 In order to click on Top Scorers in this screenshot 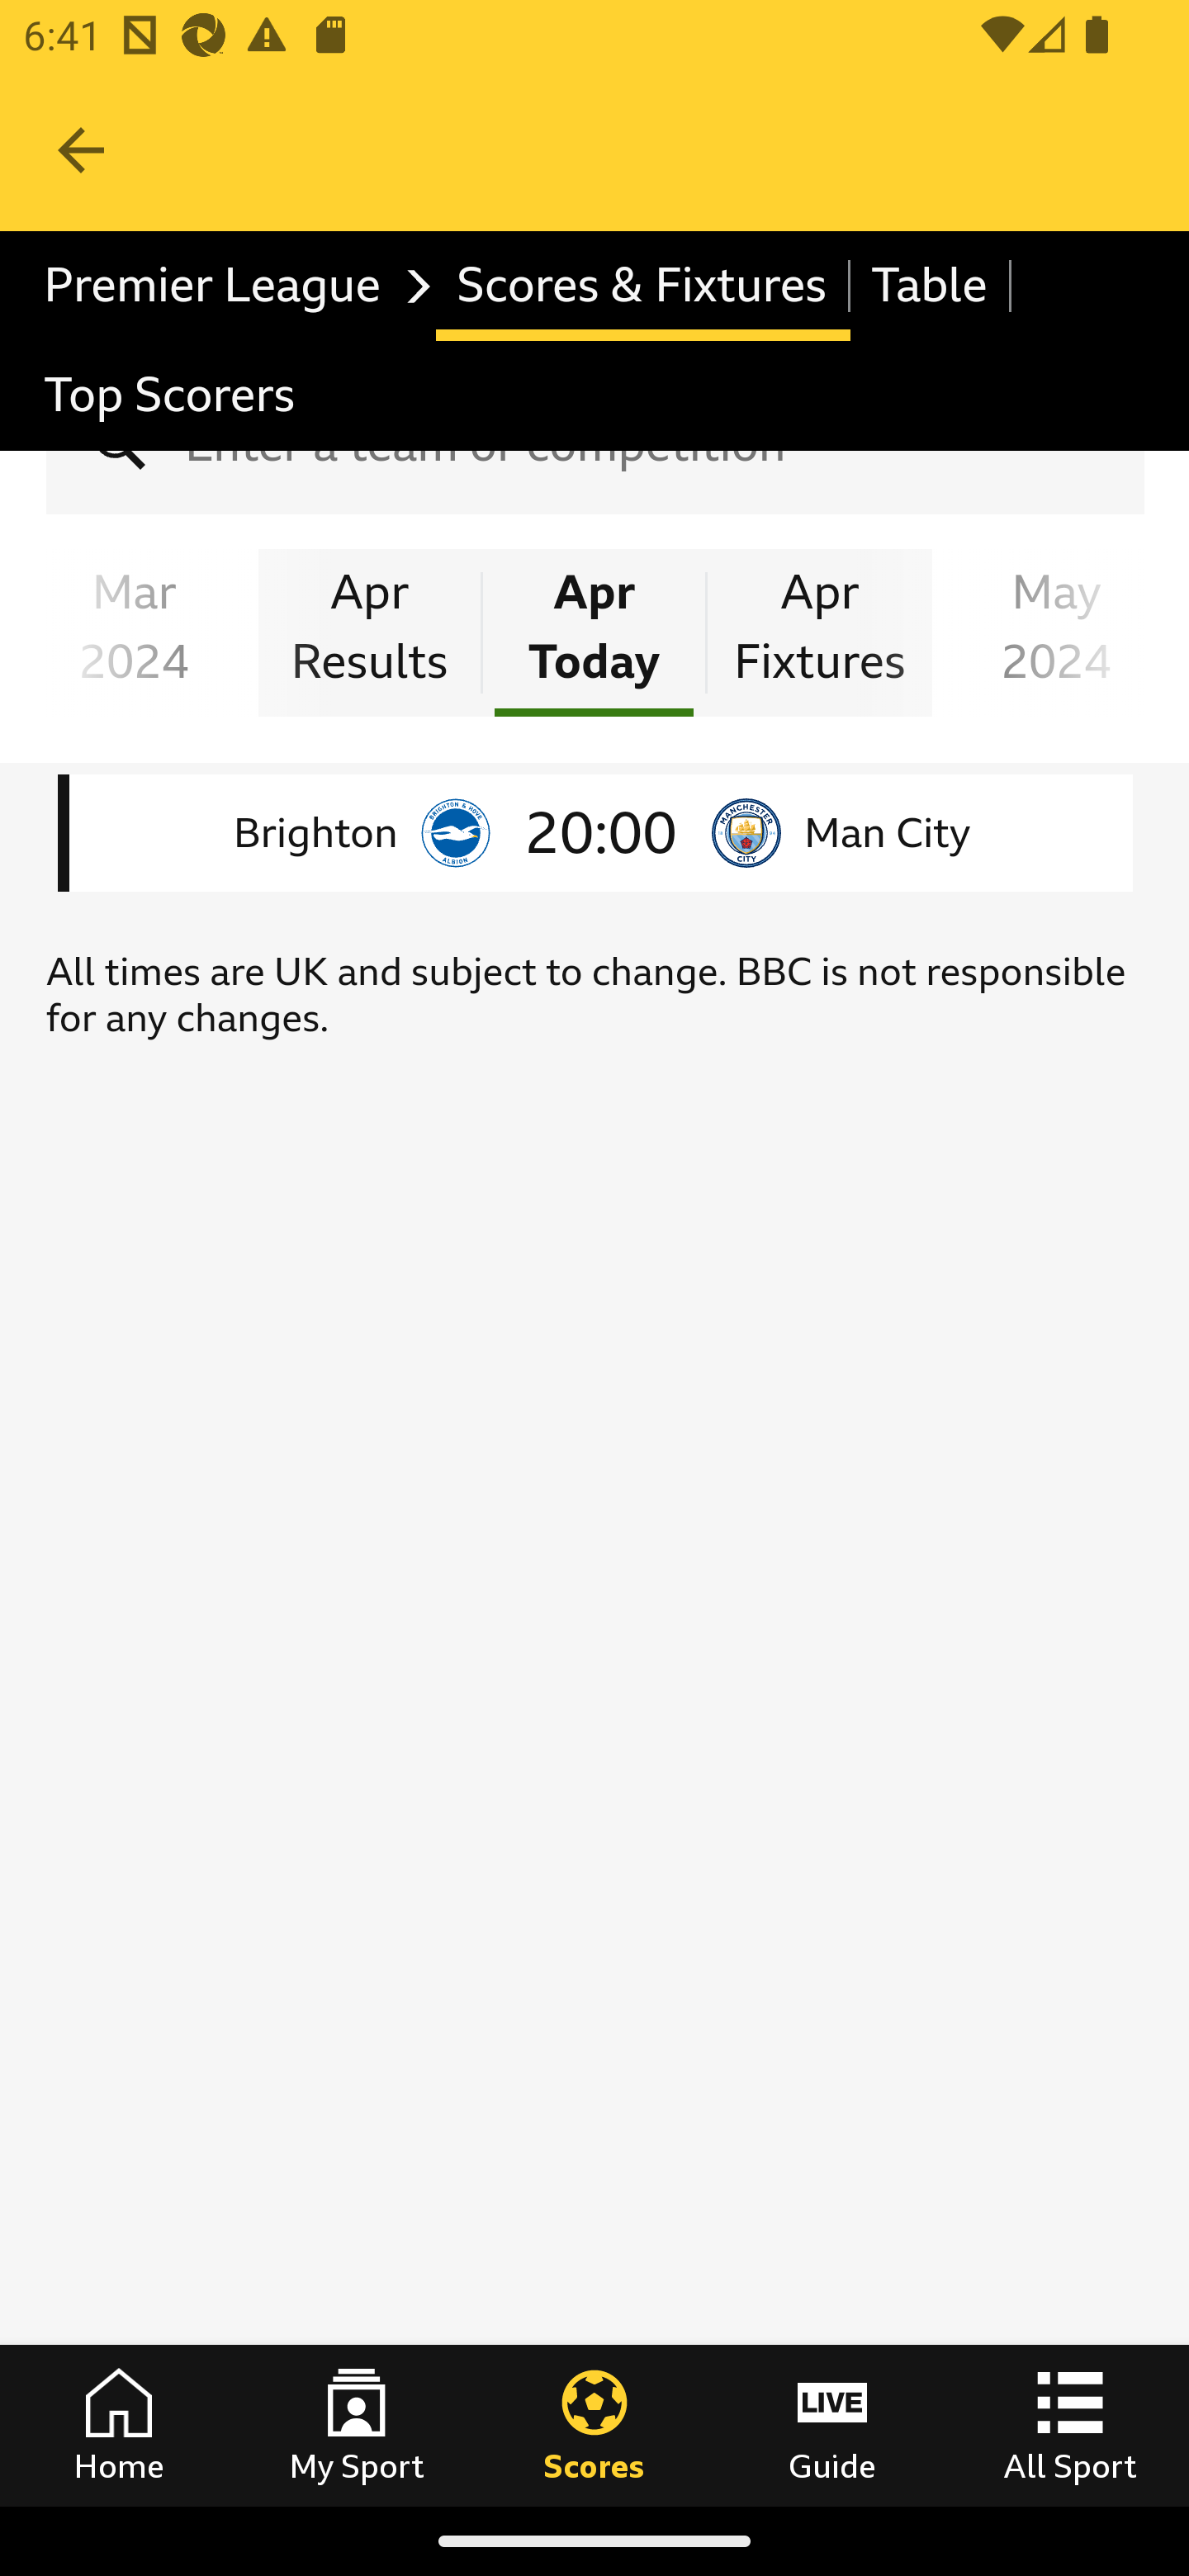, I will do `click(170, 395)`.